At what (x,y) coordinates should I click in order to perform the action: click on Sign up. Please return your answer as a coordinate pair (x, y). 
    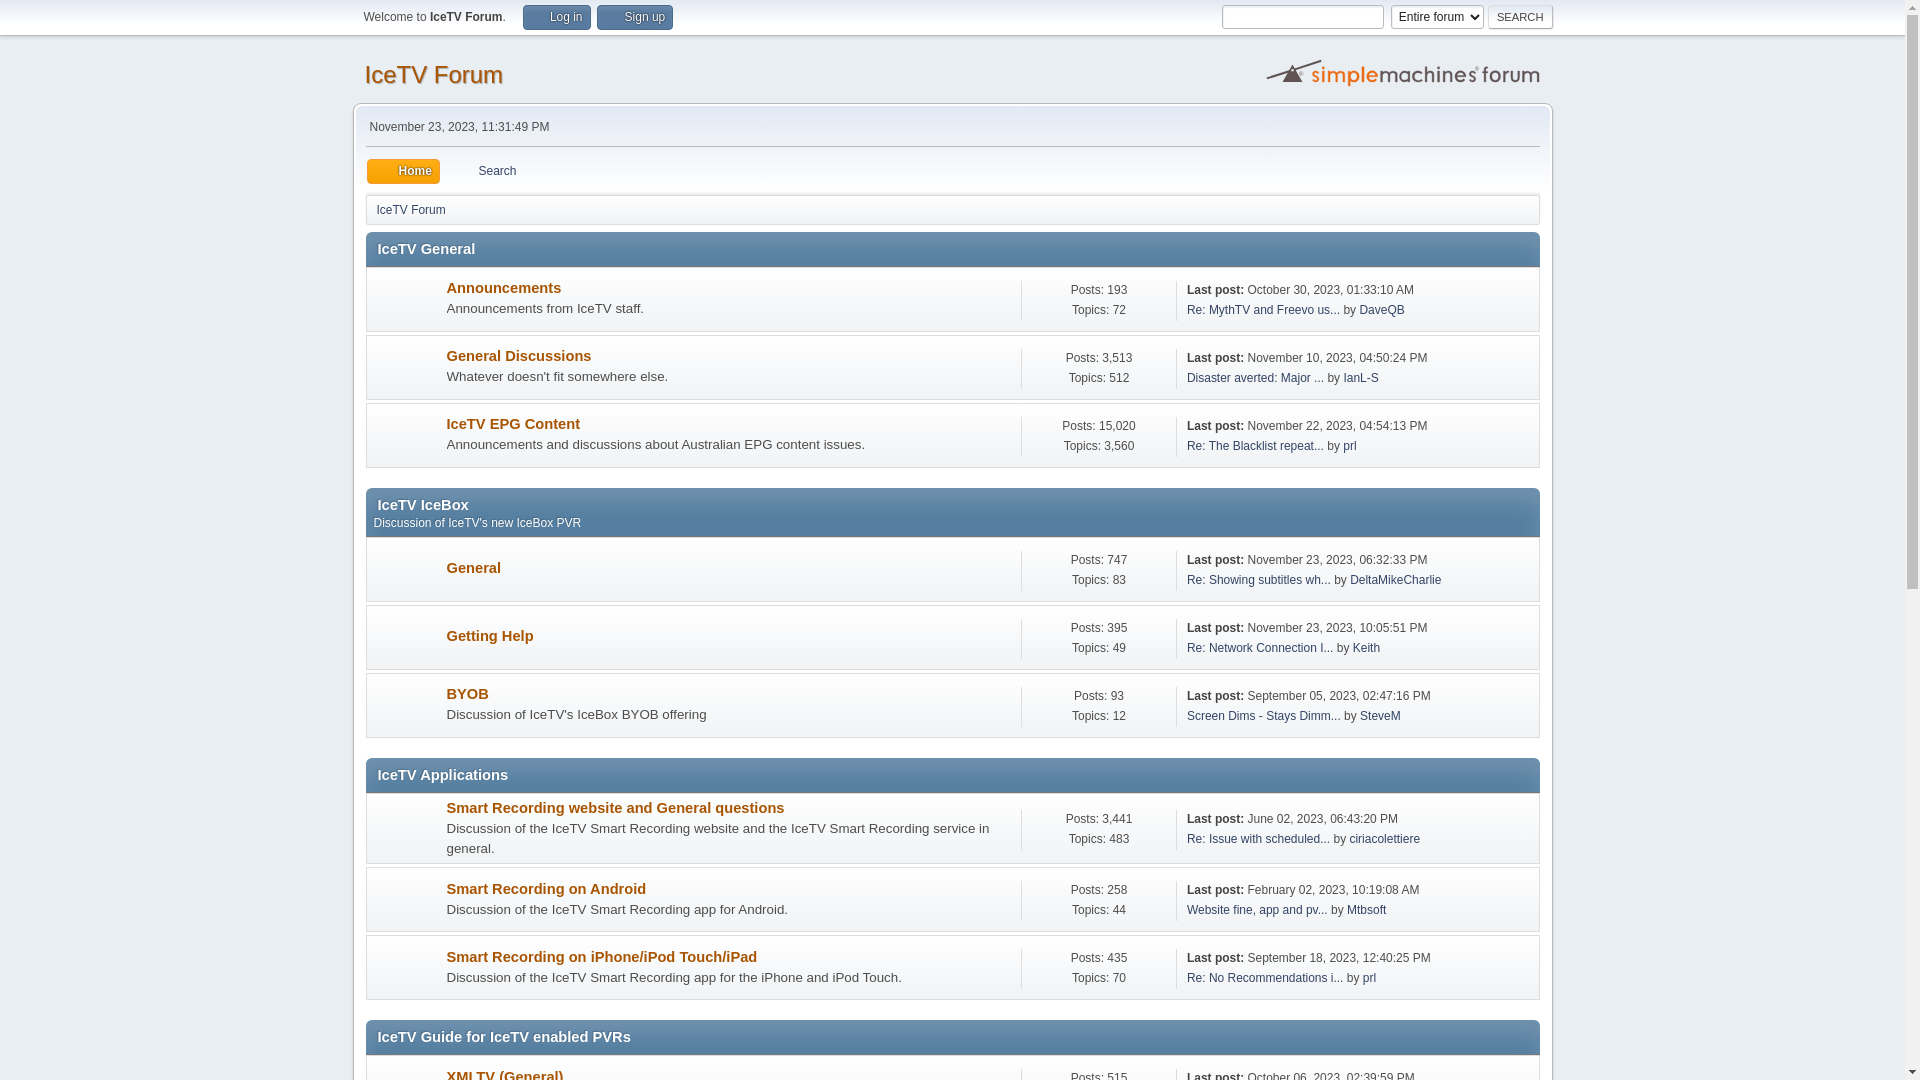
    Looking at the image, I should click on (635, 18).